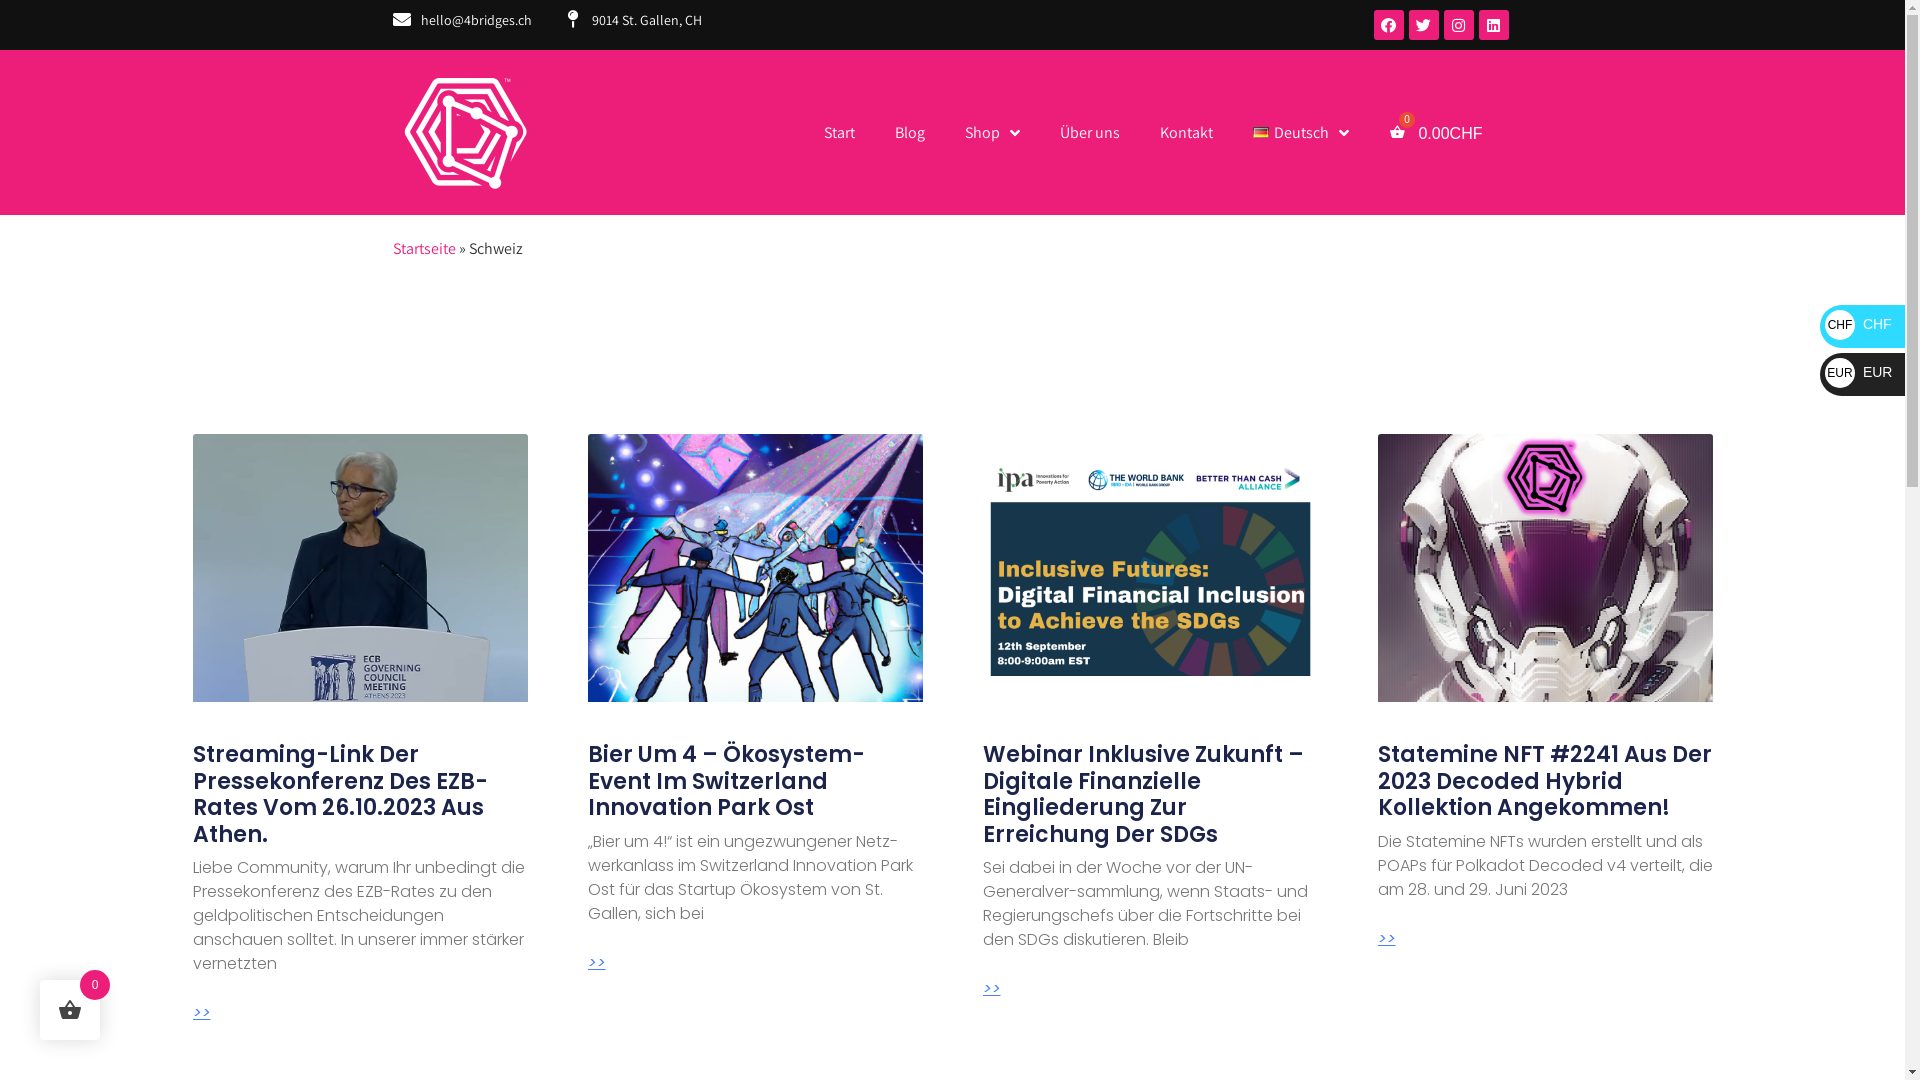  Describe the element at coordinates (1858, 324) in the screenshot. I see `CHF CHF` at that location.